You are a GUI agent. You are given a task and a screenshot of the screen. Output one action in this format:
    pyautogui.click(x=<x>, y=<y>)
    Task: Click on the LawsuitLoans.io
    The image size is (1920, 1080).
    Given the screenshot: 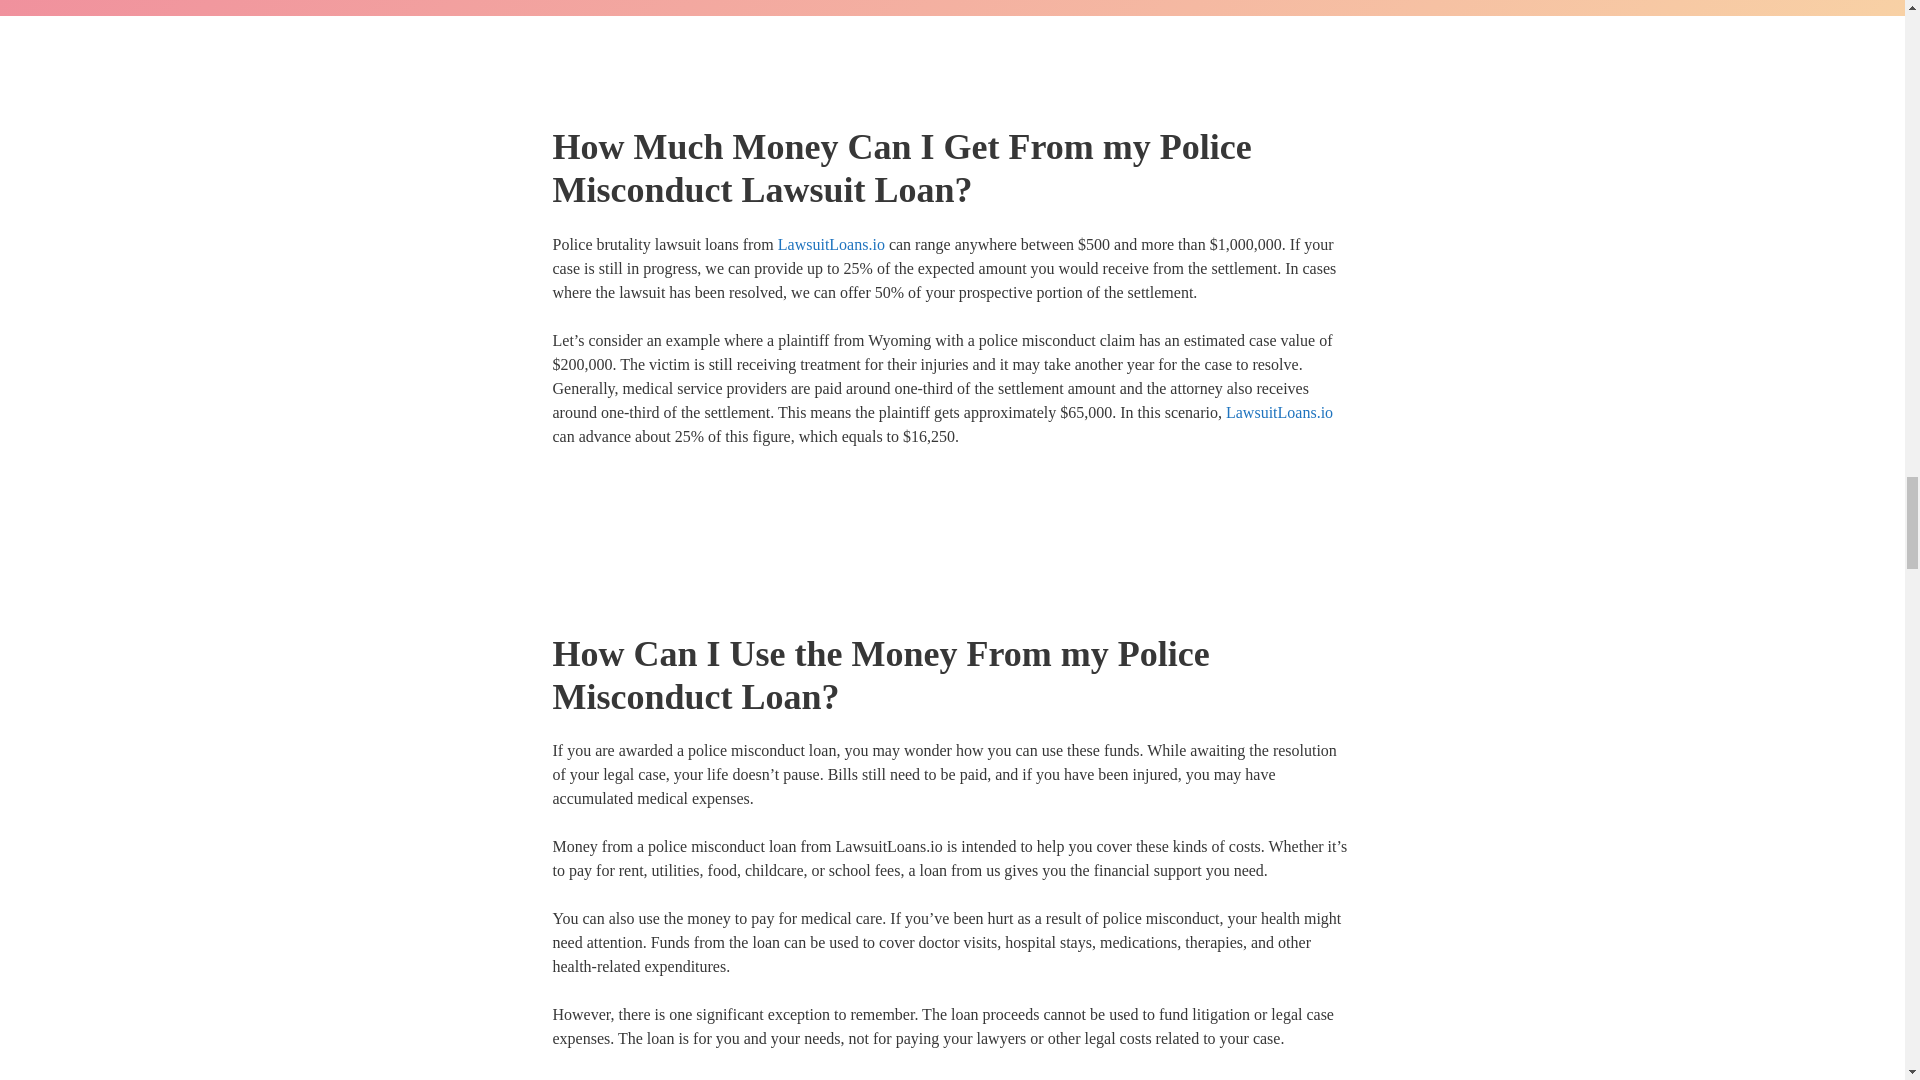 What is the action you would take?
    pyautogui.click(x=899, y=1078)
    